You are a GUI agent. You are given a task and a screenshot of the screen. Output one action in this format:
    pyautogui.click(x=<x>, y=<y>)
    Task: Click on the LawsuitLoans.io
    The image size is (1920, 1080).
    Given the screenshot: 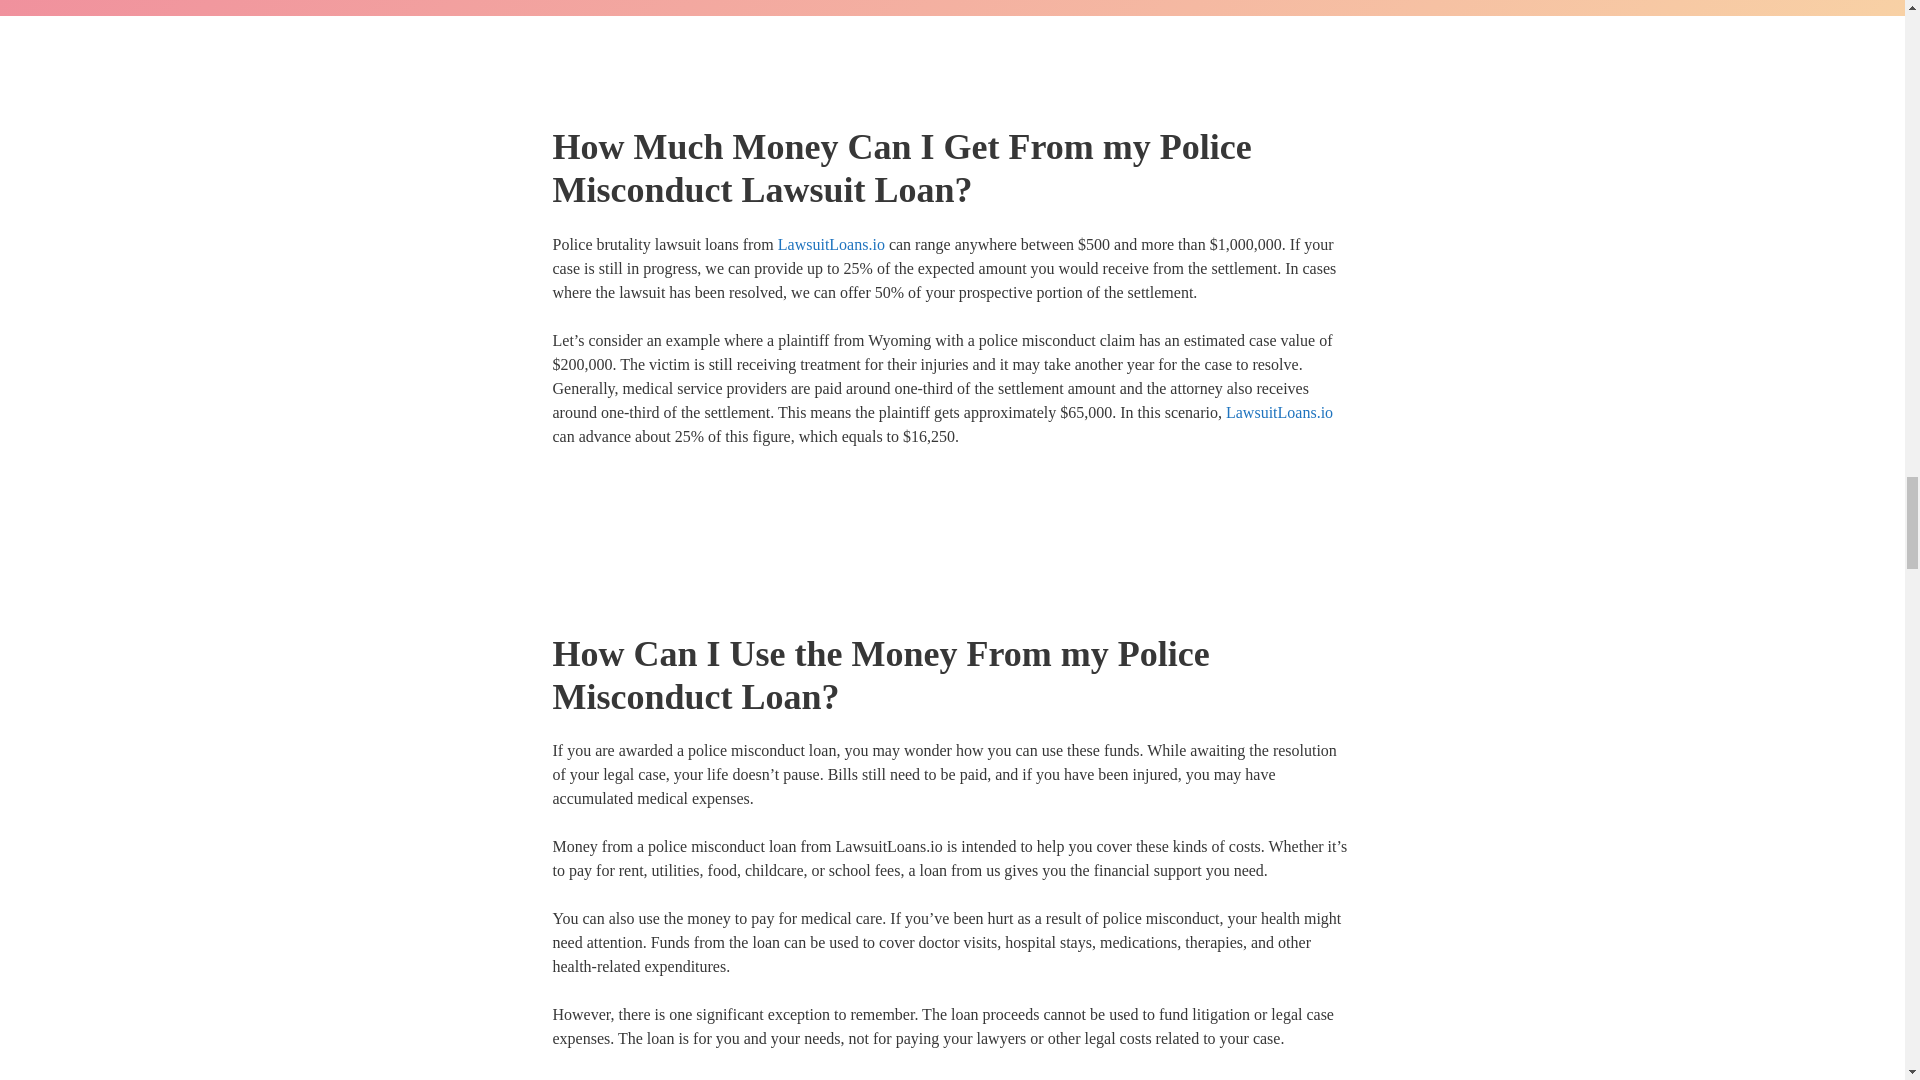 What is the action you would take?
    pyautogui.click(x=899, y=1078)
    